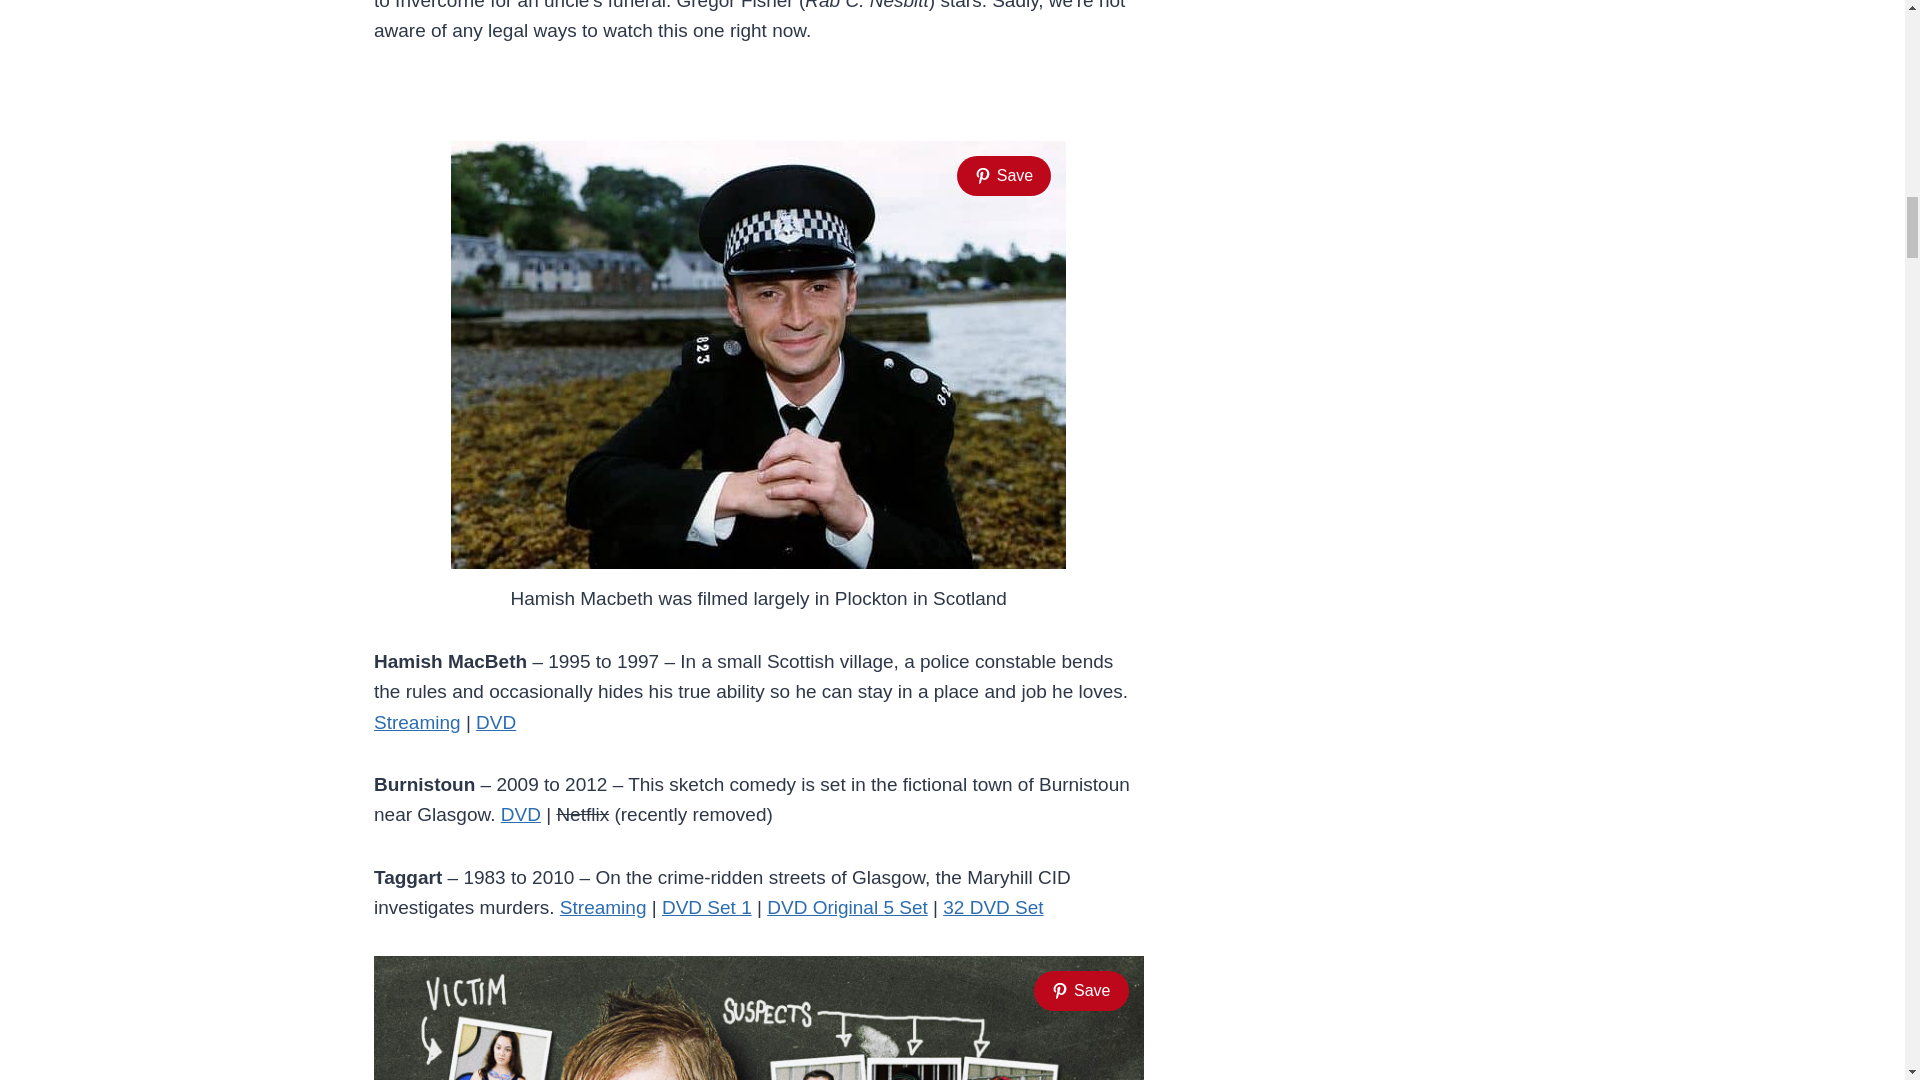  Describe the element at coordinates (417, 722) in the screenshot. I see `Streaming` at that location.